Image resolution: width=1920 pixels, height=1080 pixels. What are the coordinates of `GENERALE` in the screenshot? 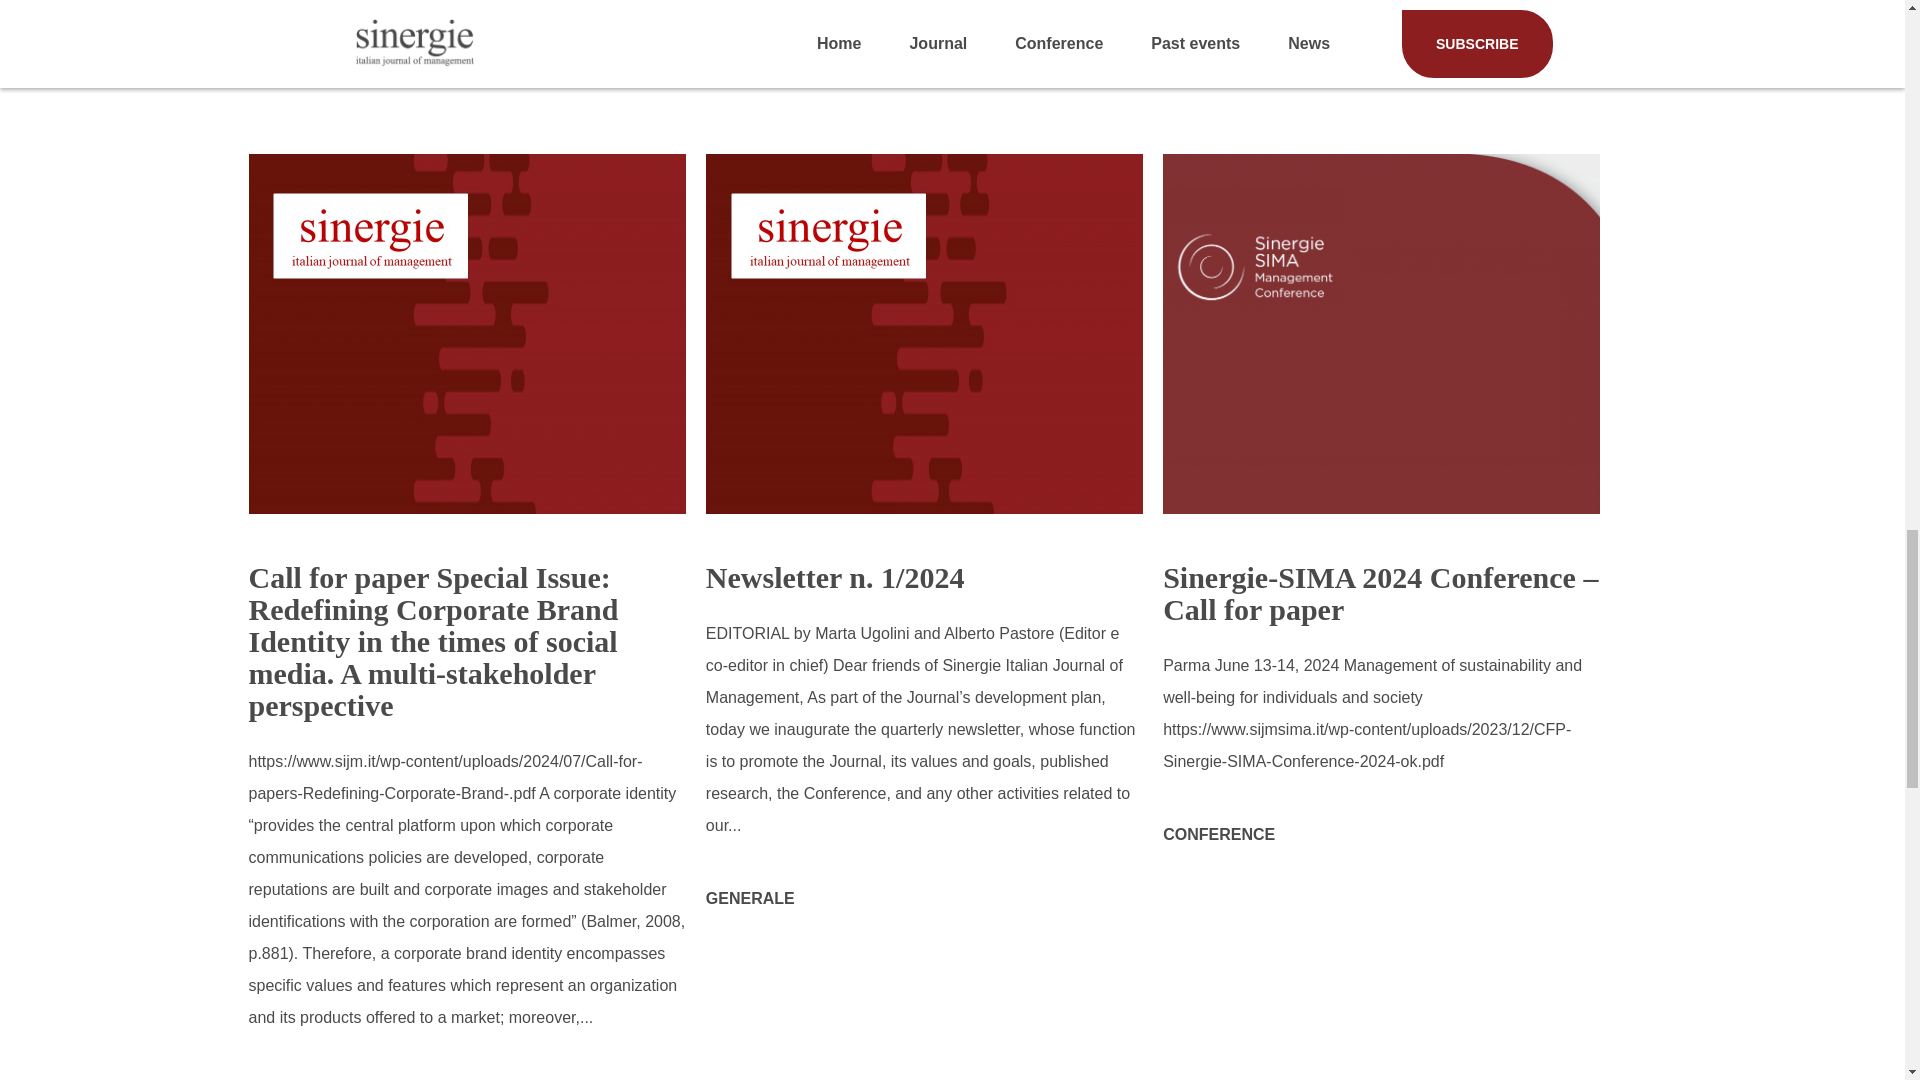 It's located at (750, 898).